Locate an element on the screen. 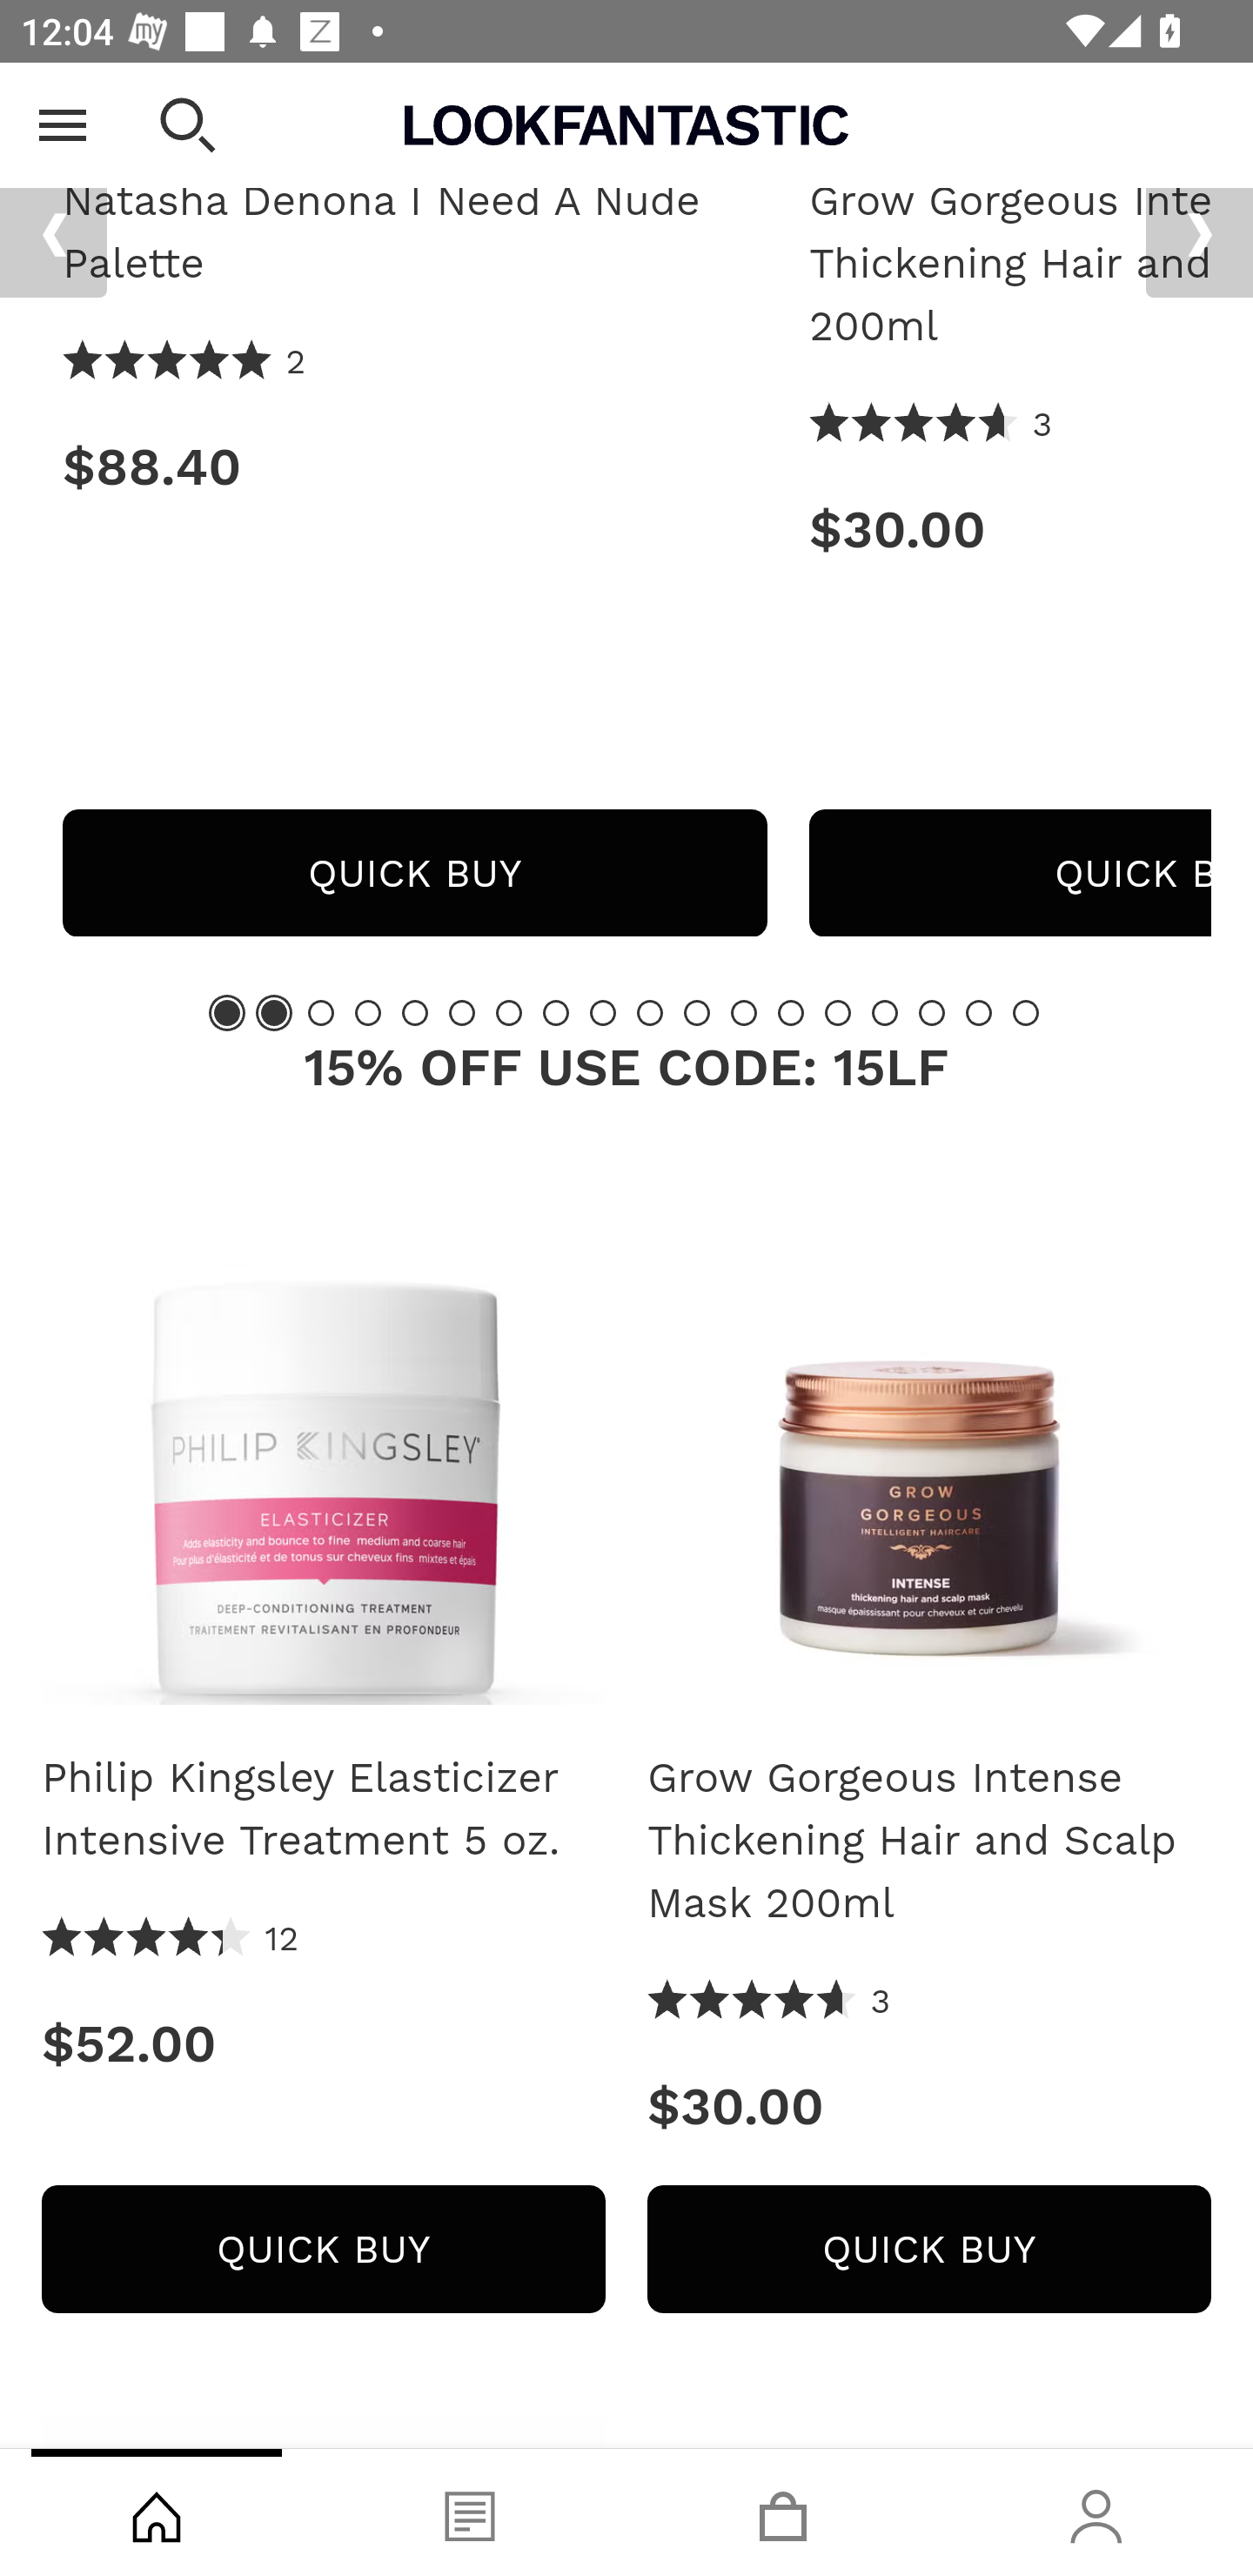  Slide 9 is located at coordinates (603, 1013).